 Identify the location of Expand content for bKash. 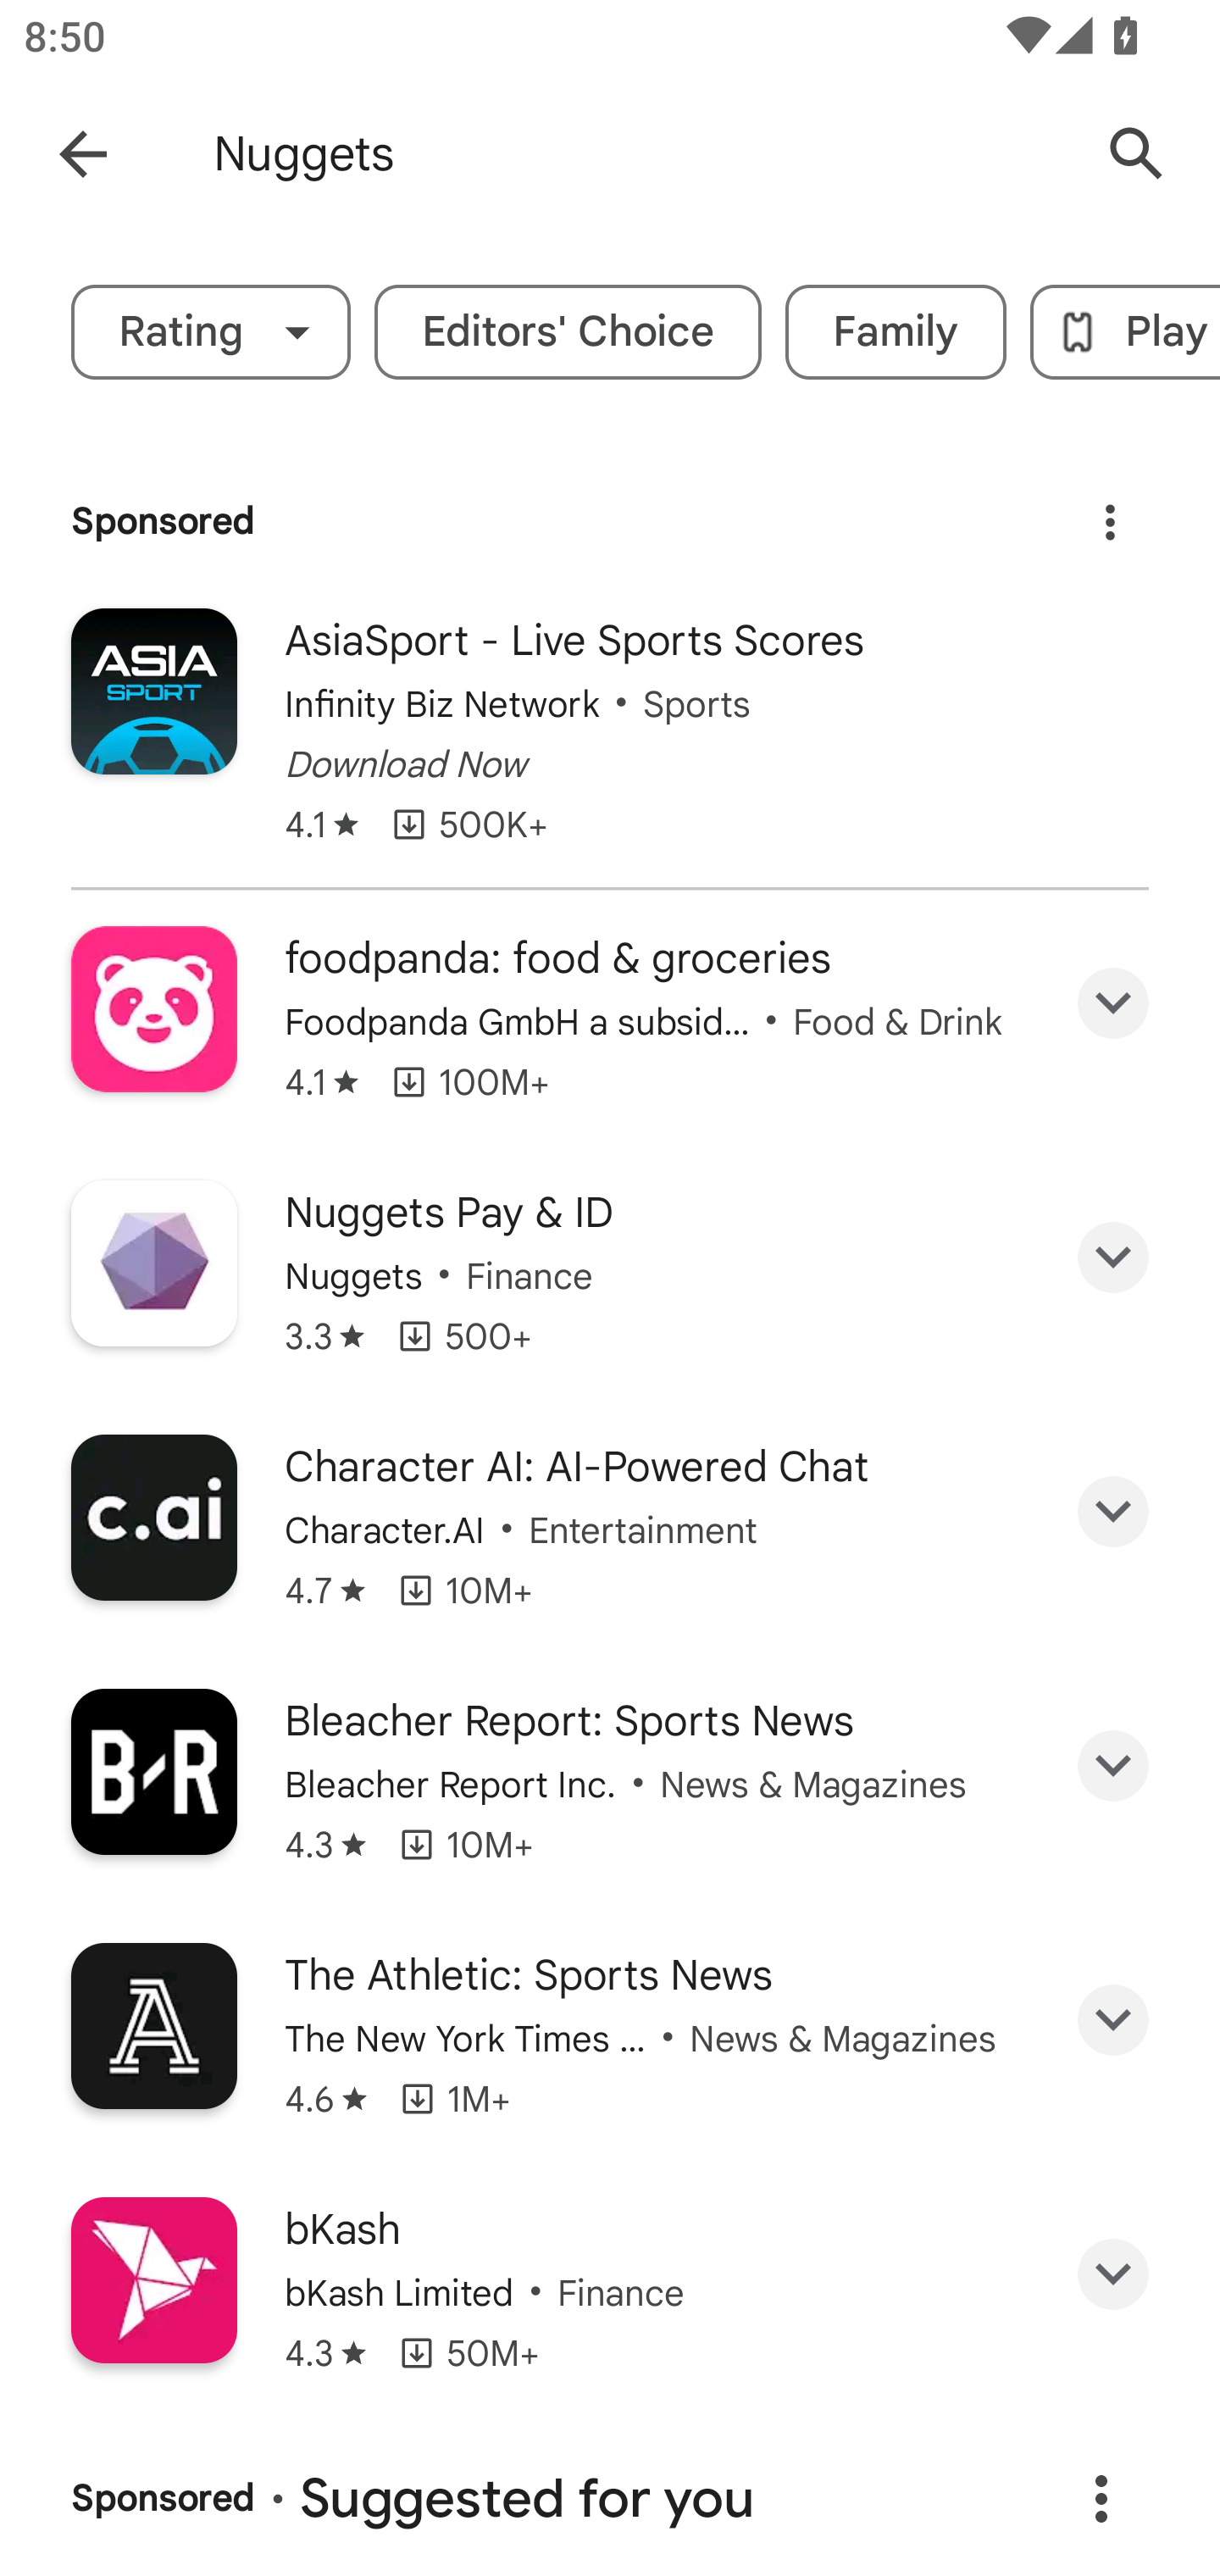
(1113, 2274).